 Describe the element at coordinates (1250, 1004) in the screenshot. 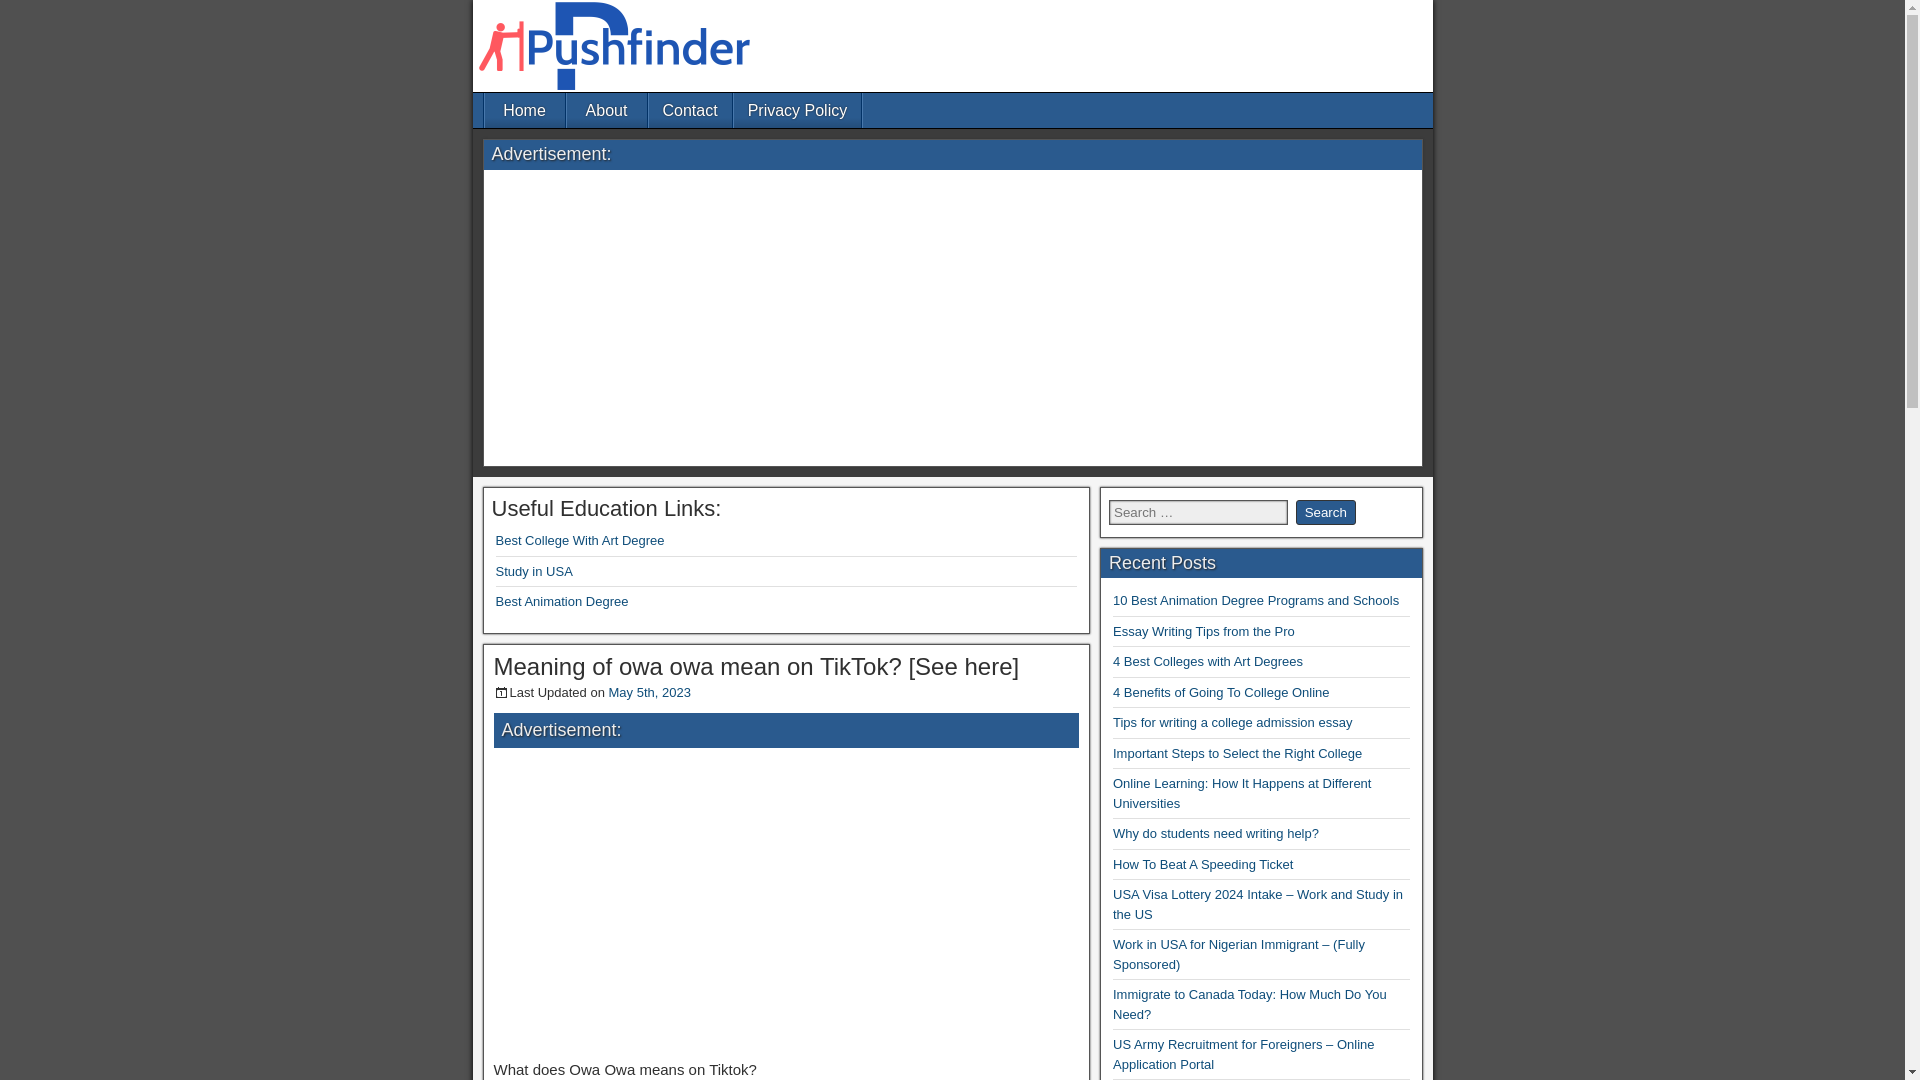

I see `Immigrate to Canada Today: How Much Do You Need?` at that location.